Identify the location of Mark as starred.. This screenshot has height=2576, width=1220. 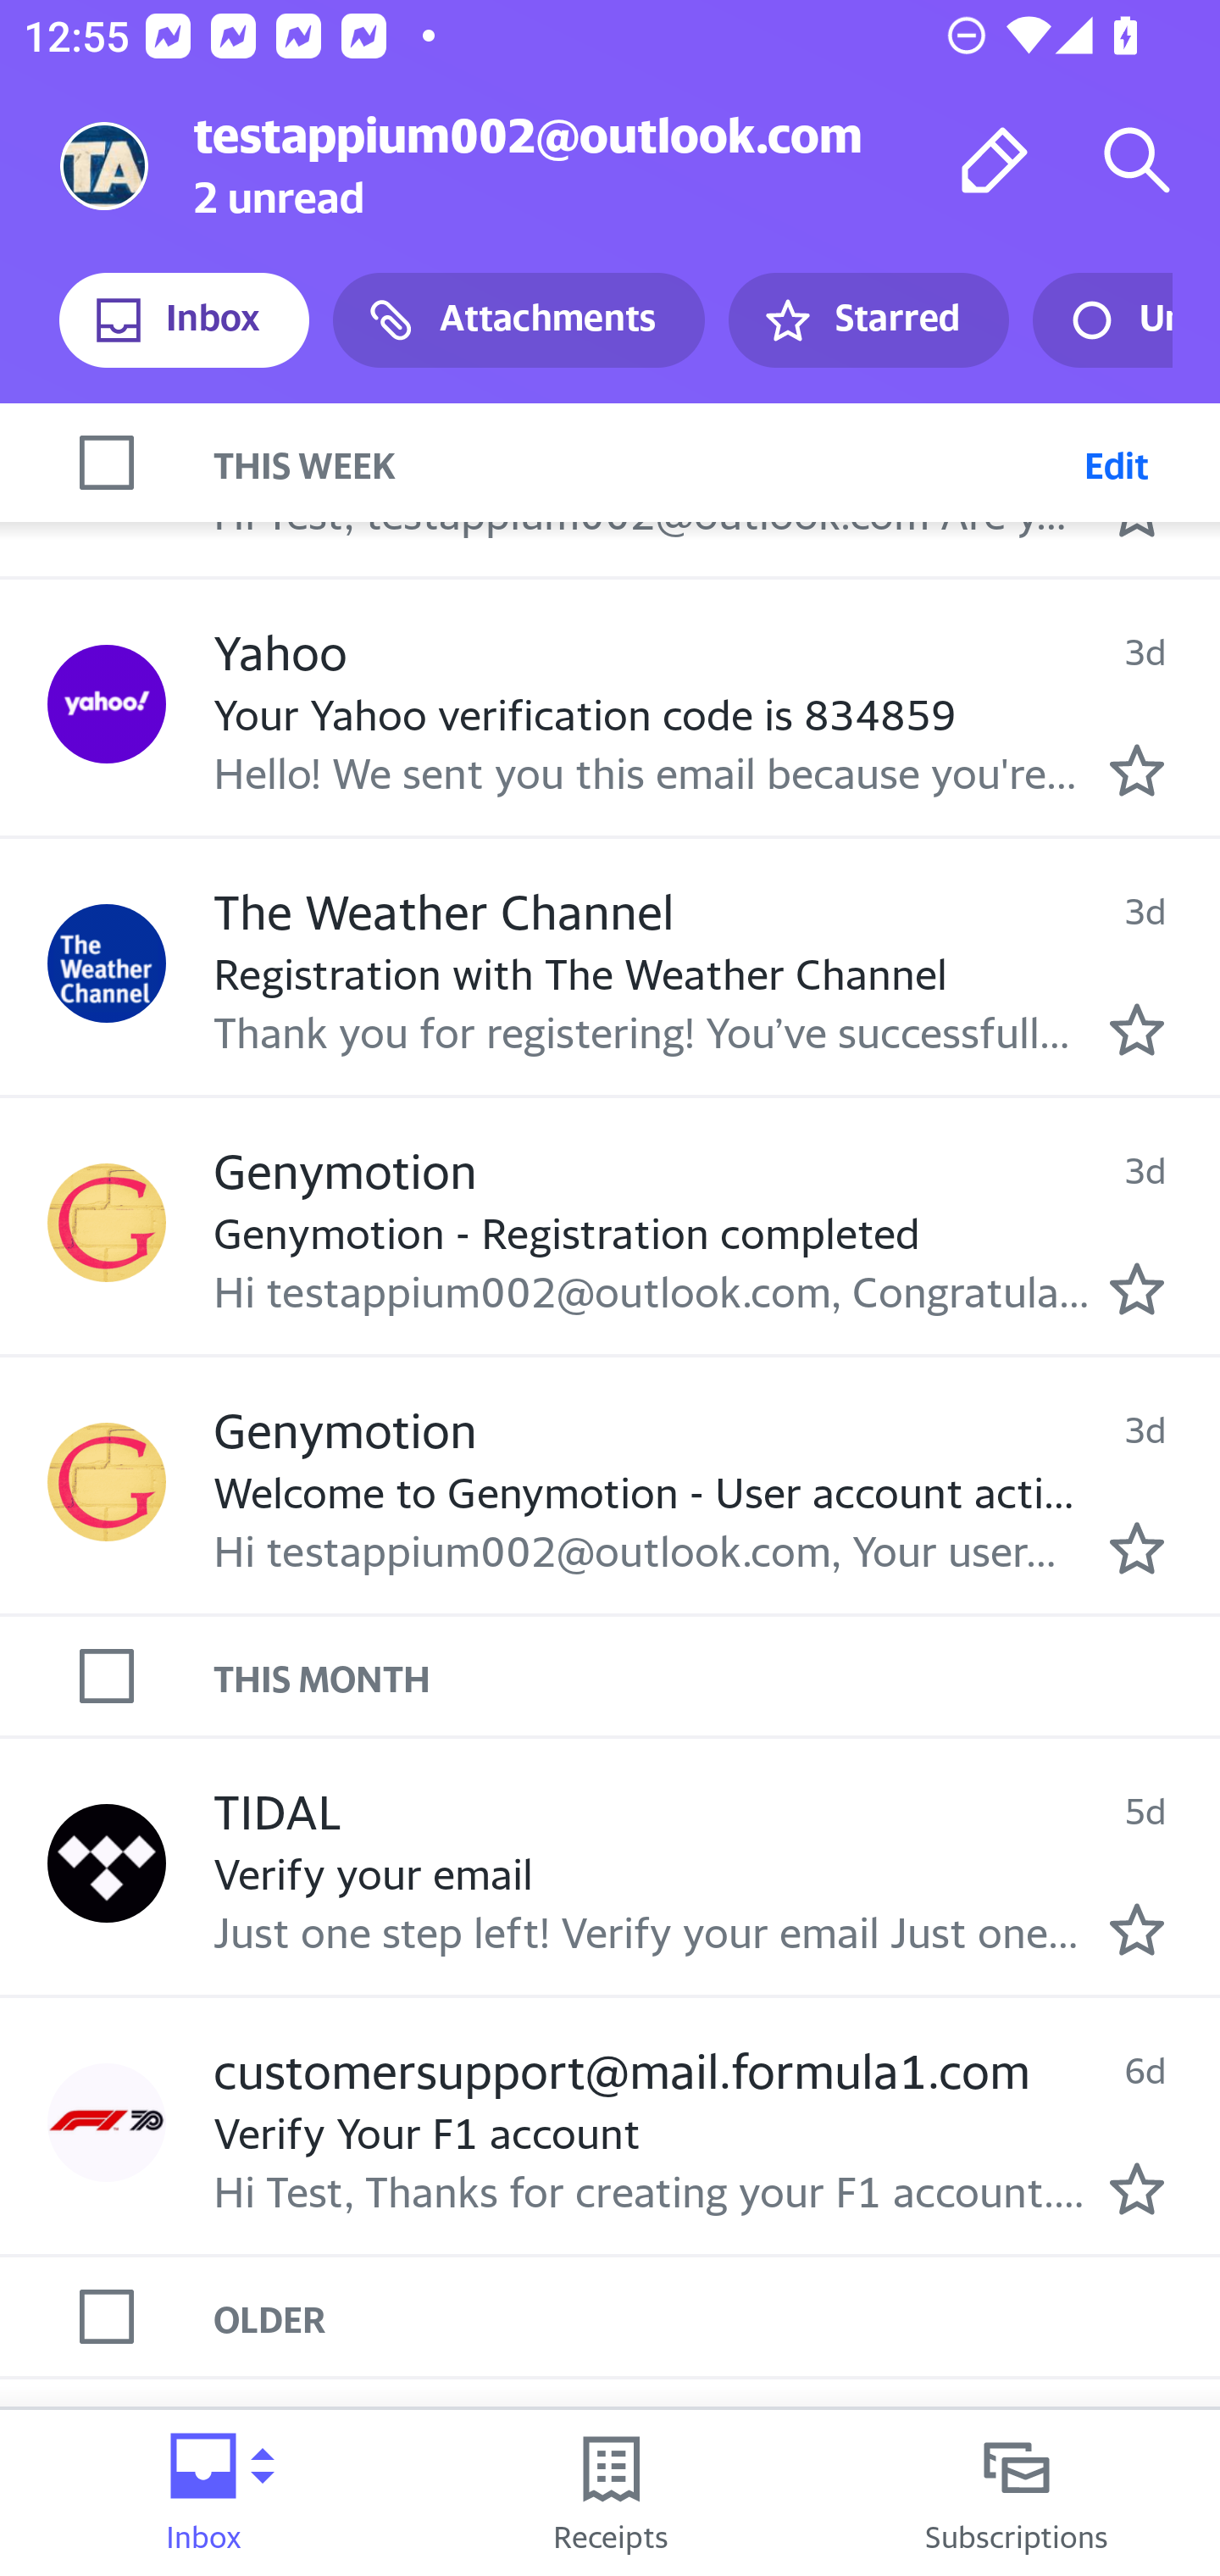
(1137, 1546).